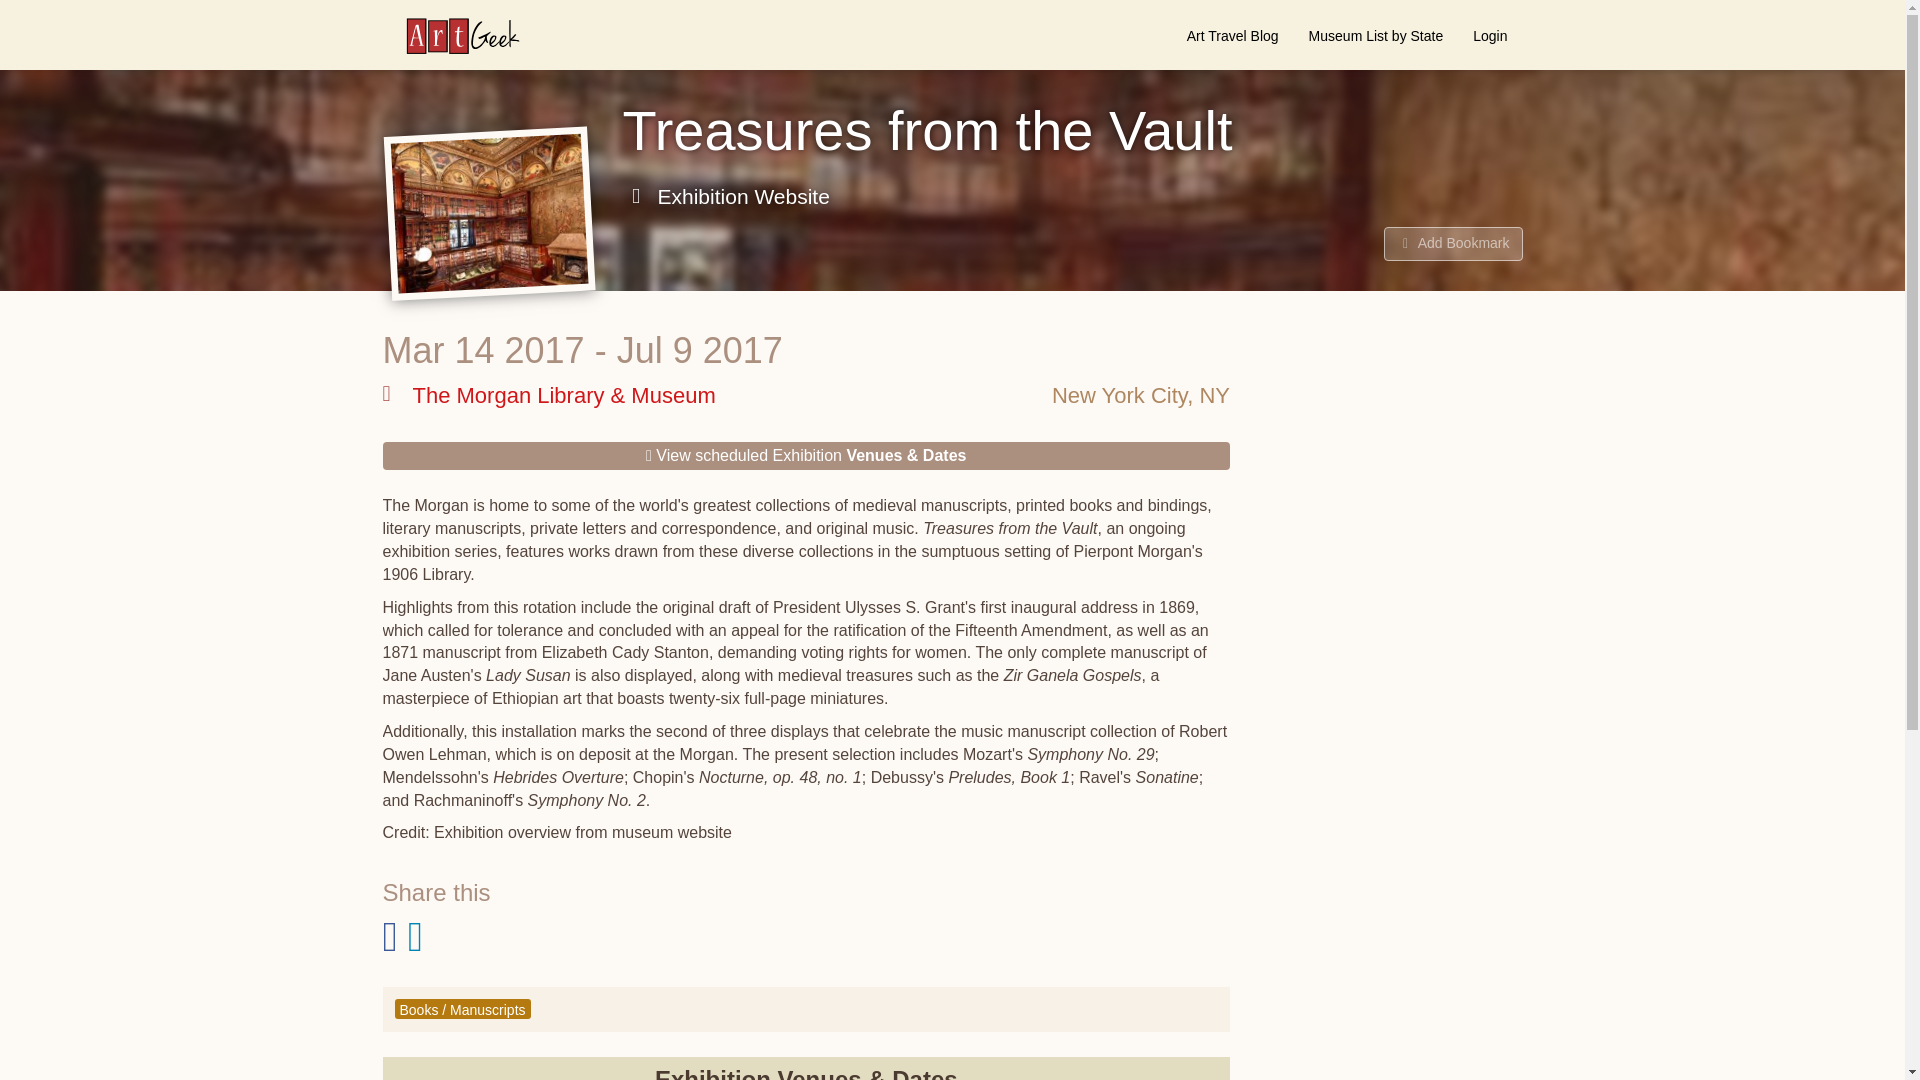 The image size is (1920, 1080). I want to click on Art Travel Blog, so click(1232, 35).